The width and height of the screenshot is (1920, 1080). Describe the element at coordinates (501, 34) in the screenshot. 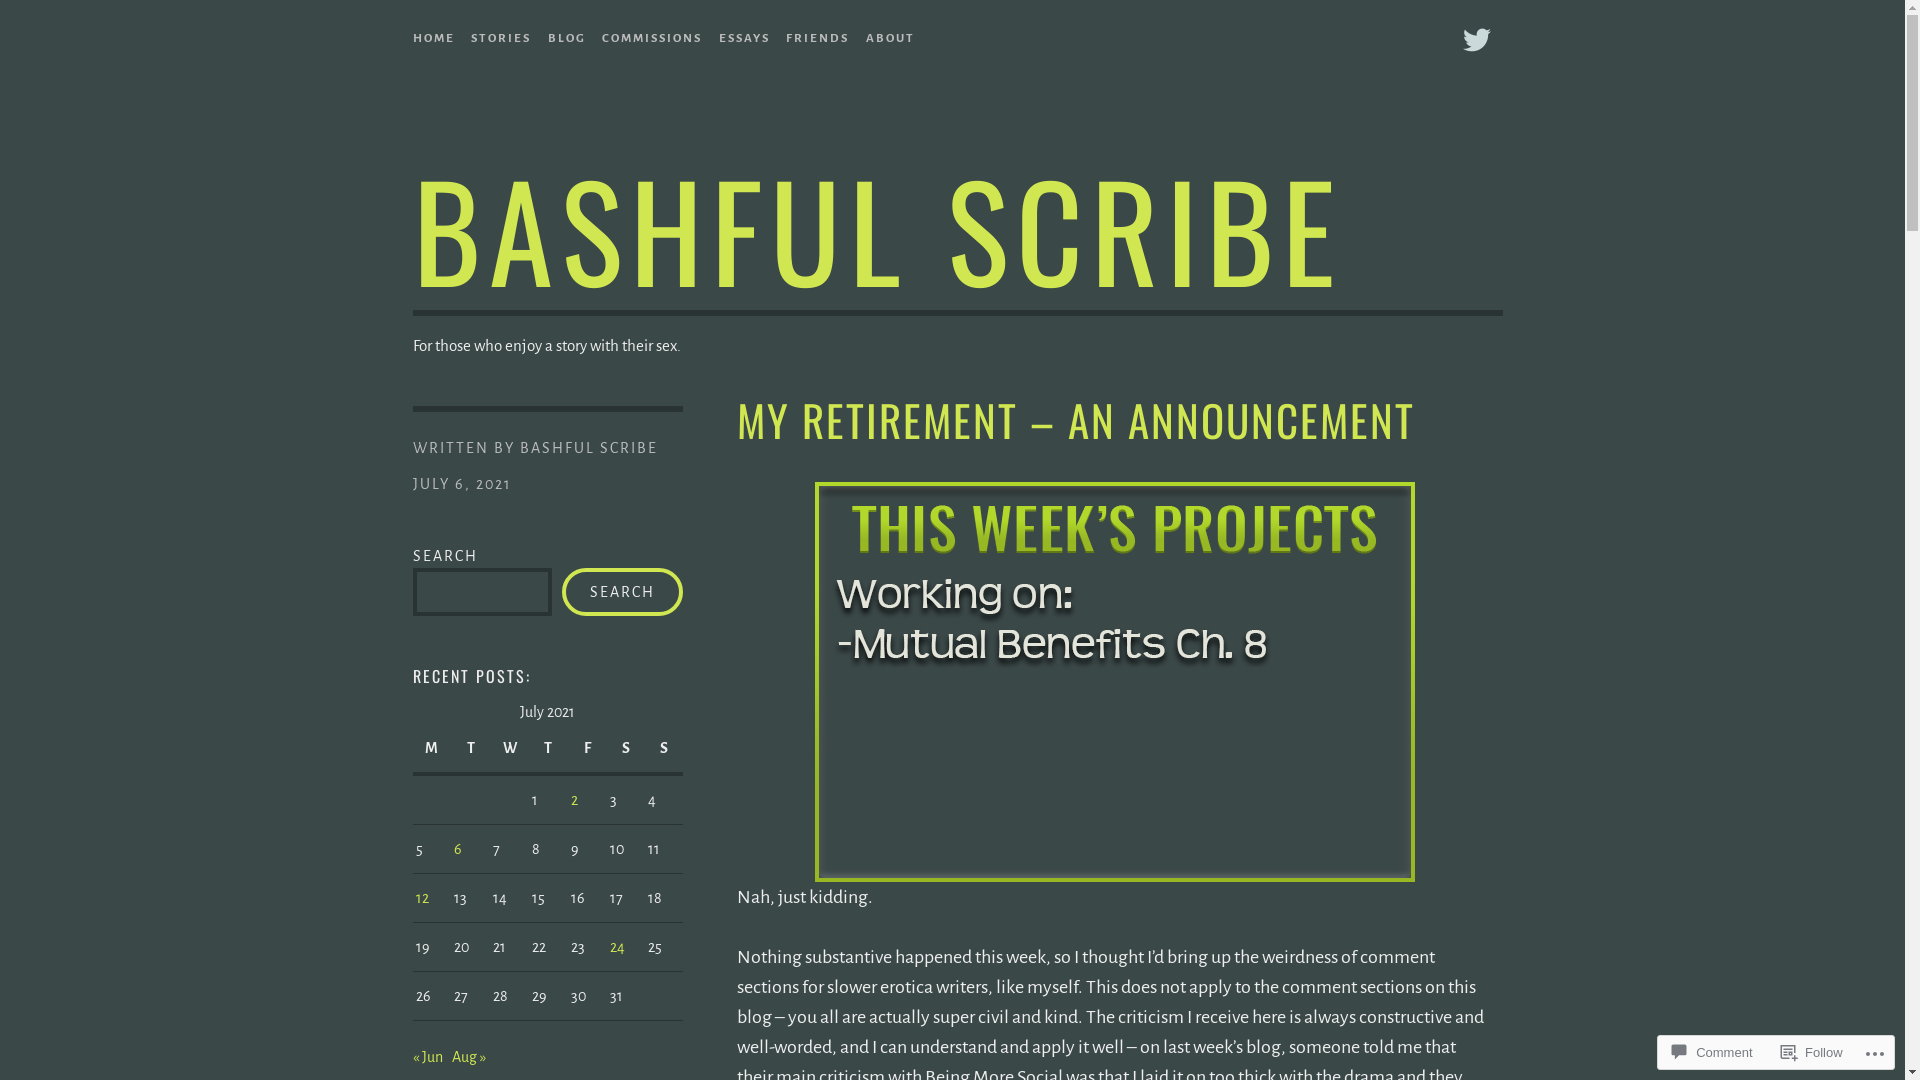

I see `STORIES` at that location.